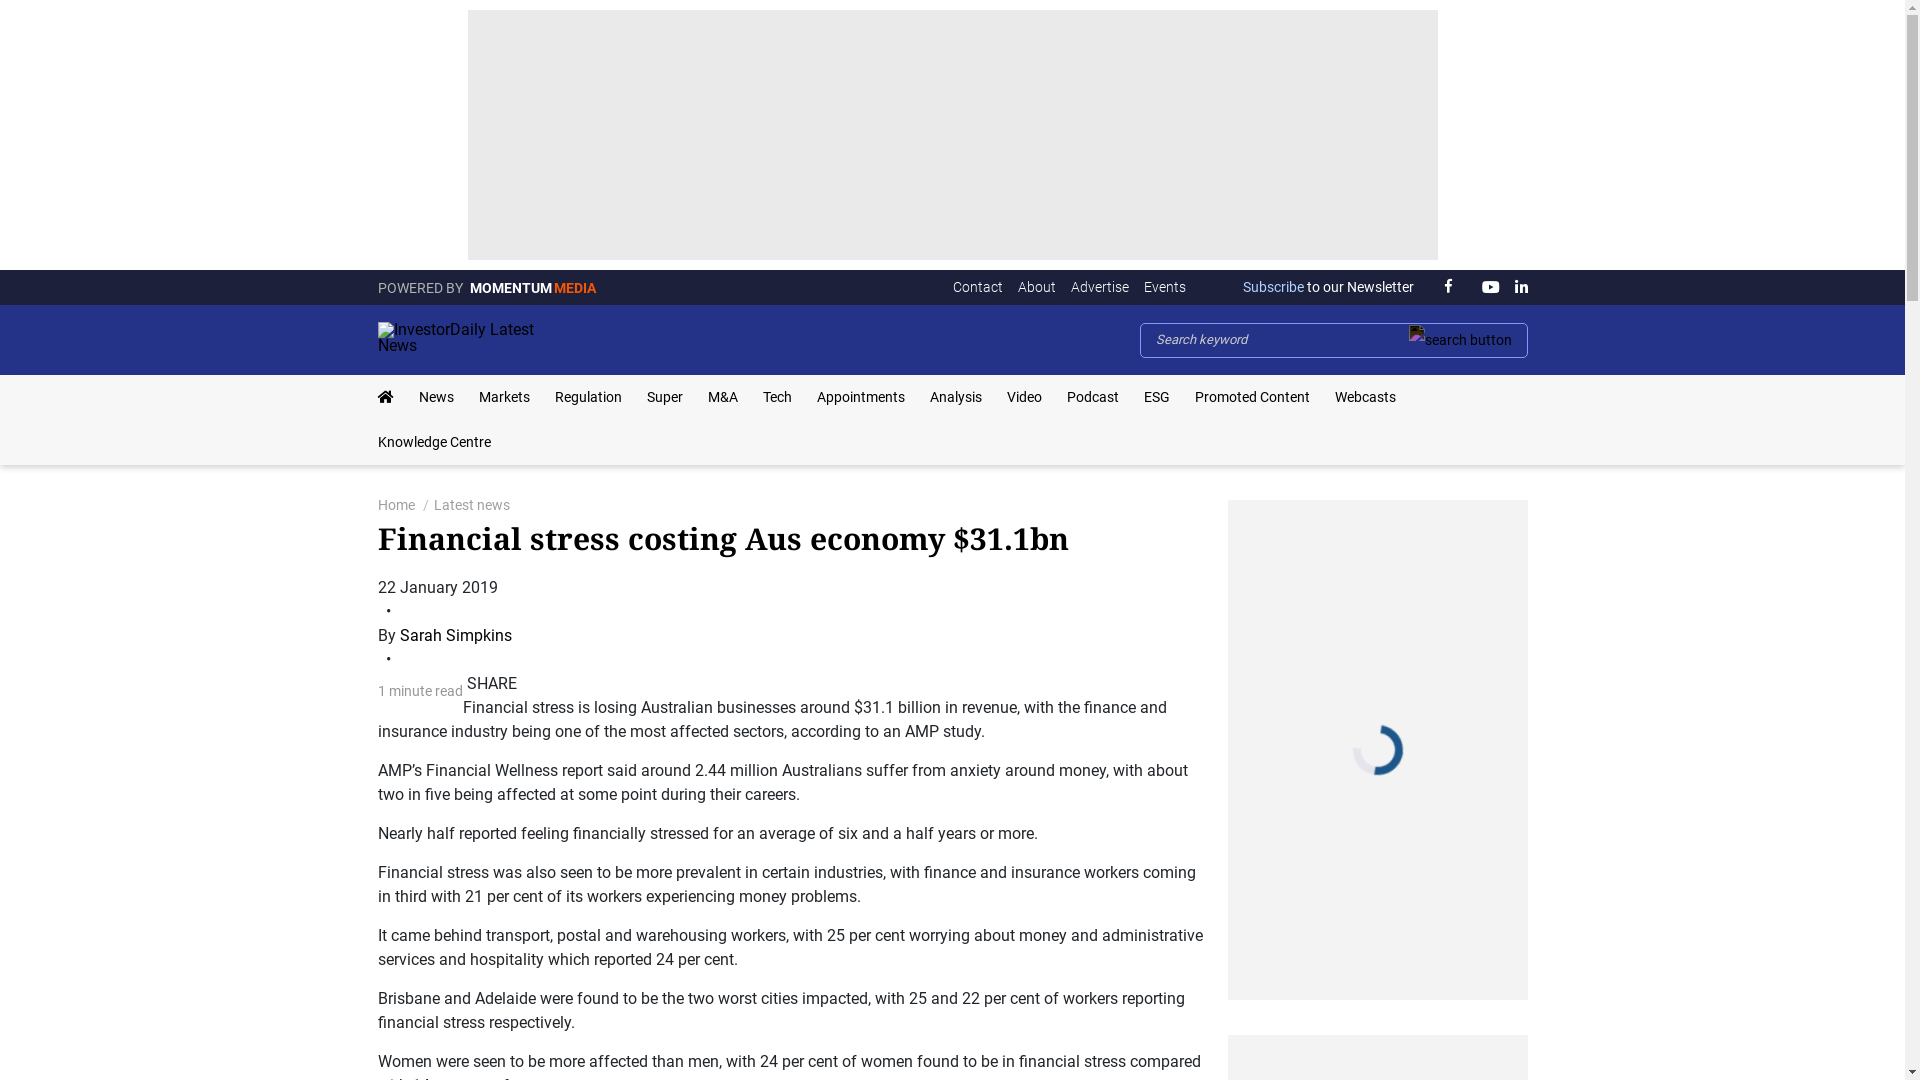  What do you see at coordinates (977, 288) in the screenshot?
I see `Contact` at bounding box center [977, 288].